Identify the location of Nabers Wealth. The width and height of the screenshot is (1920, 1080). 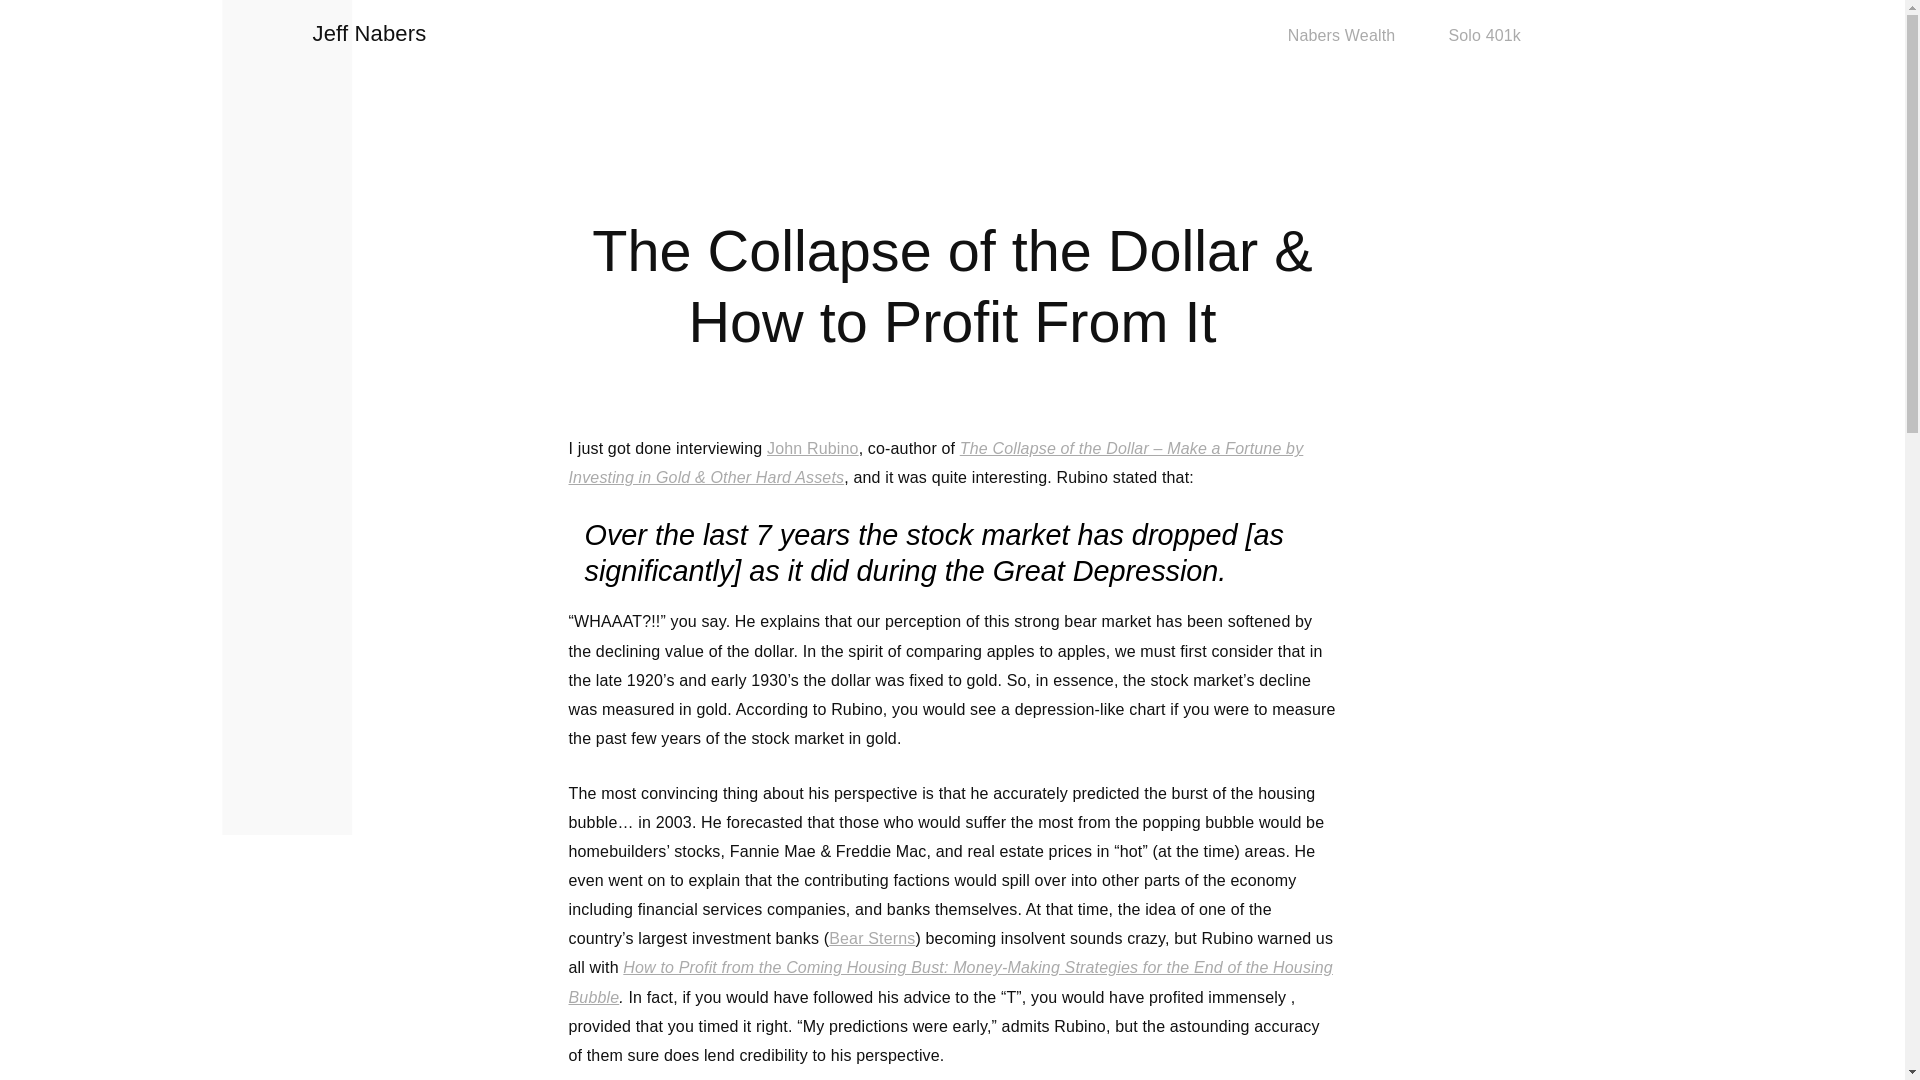
(1342, 37).